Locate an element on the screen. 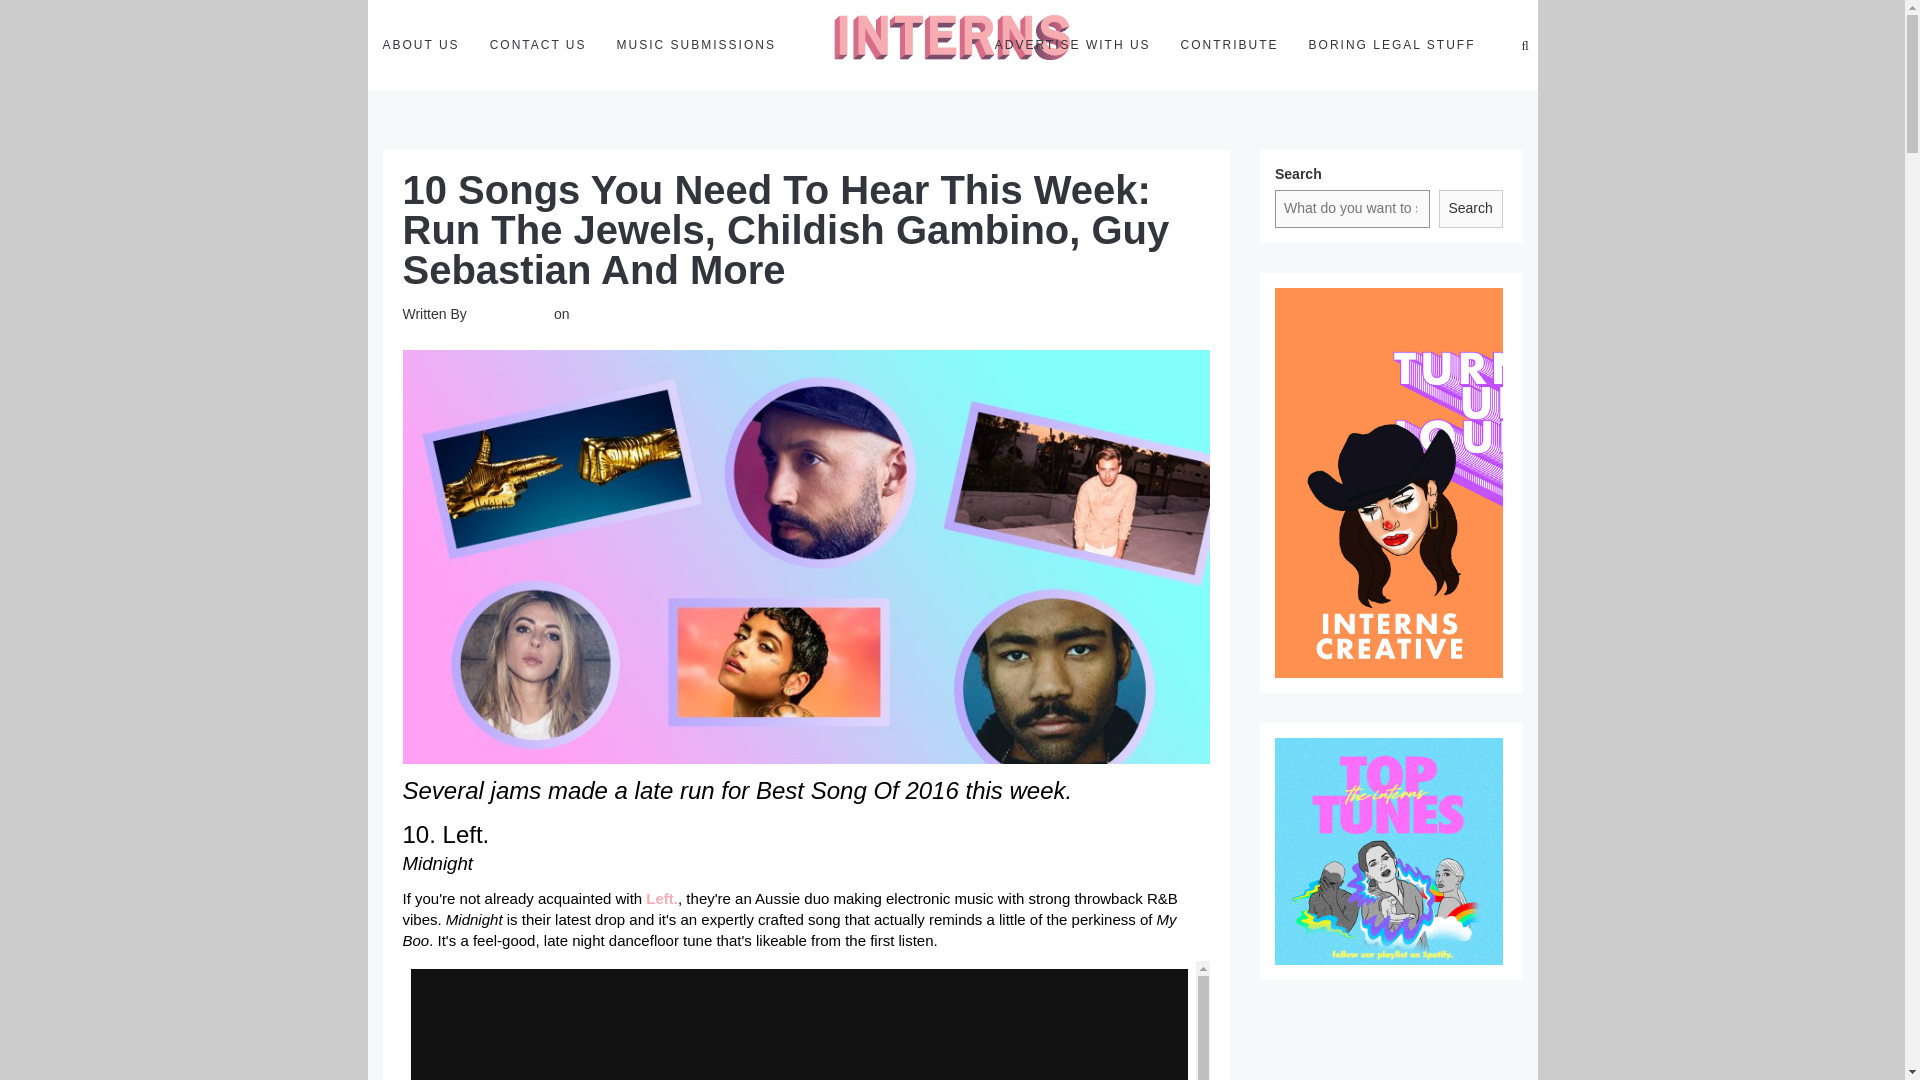 The width and height of the screenshot is (1920, 1080). Left. is located at coordinates (661, 898).